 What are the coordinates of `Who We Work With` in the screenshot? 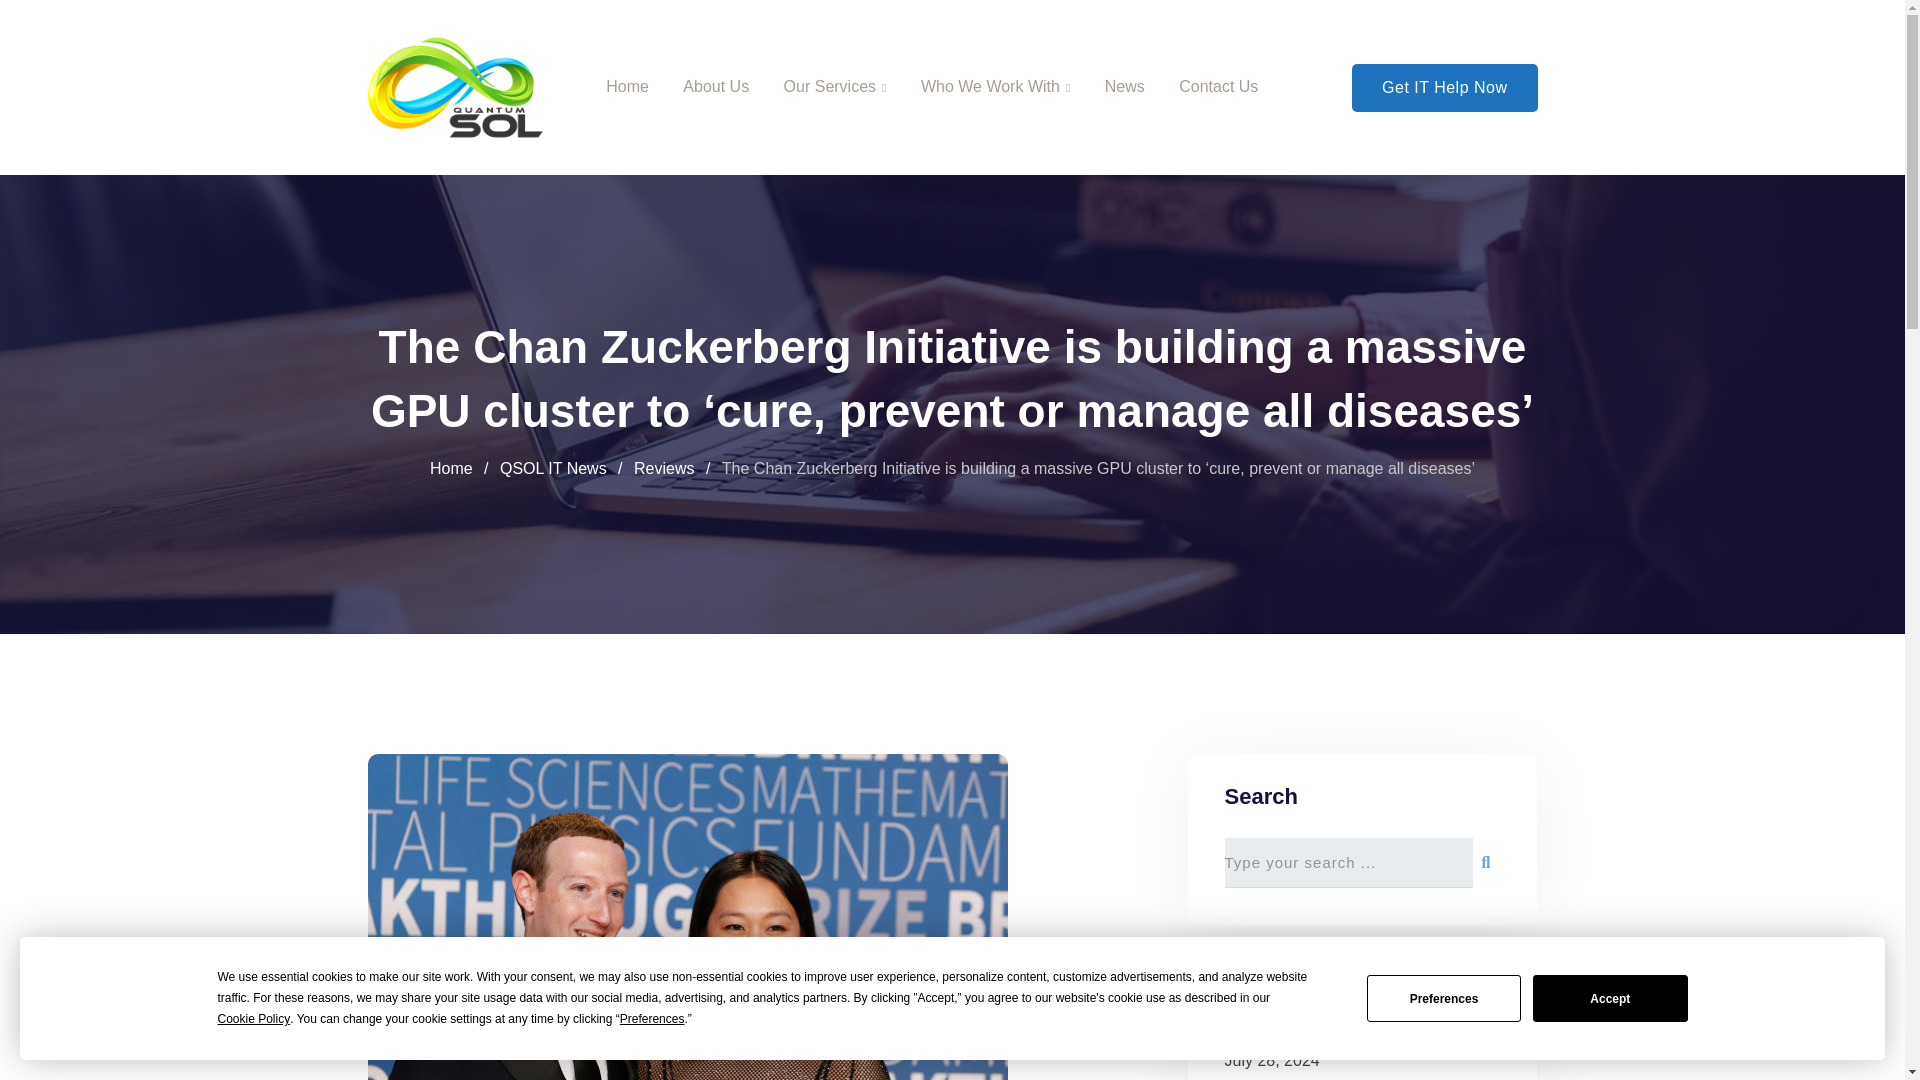 It's located at (995, 87).